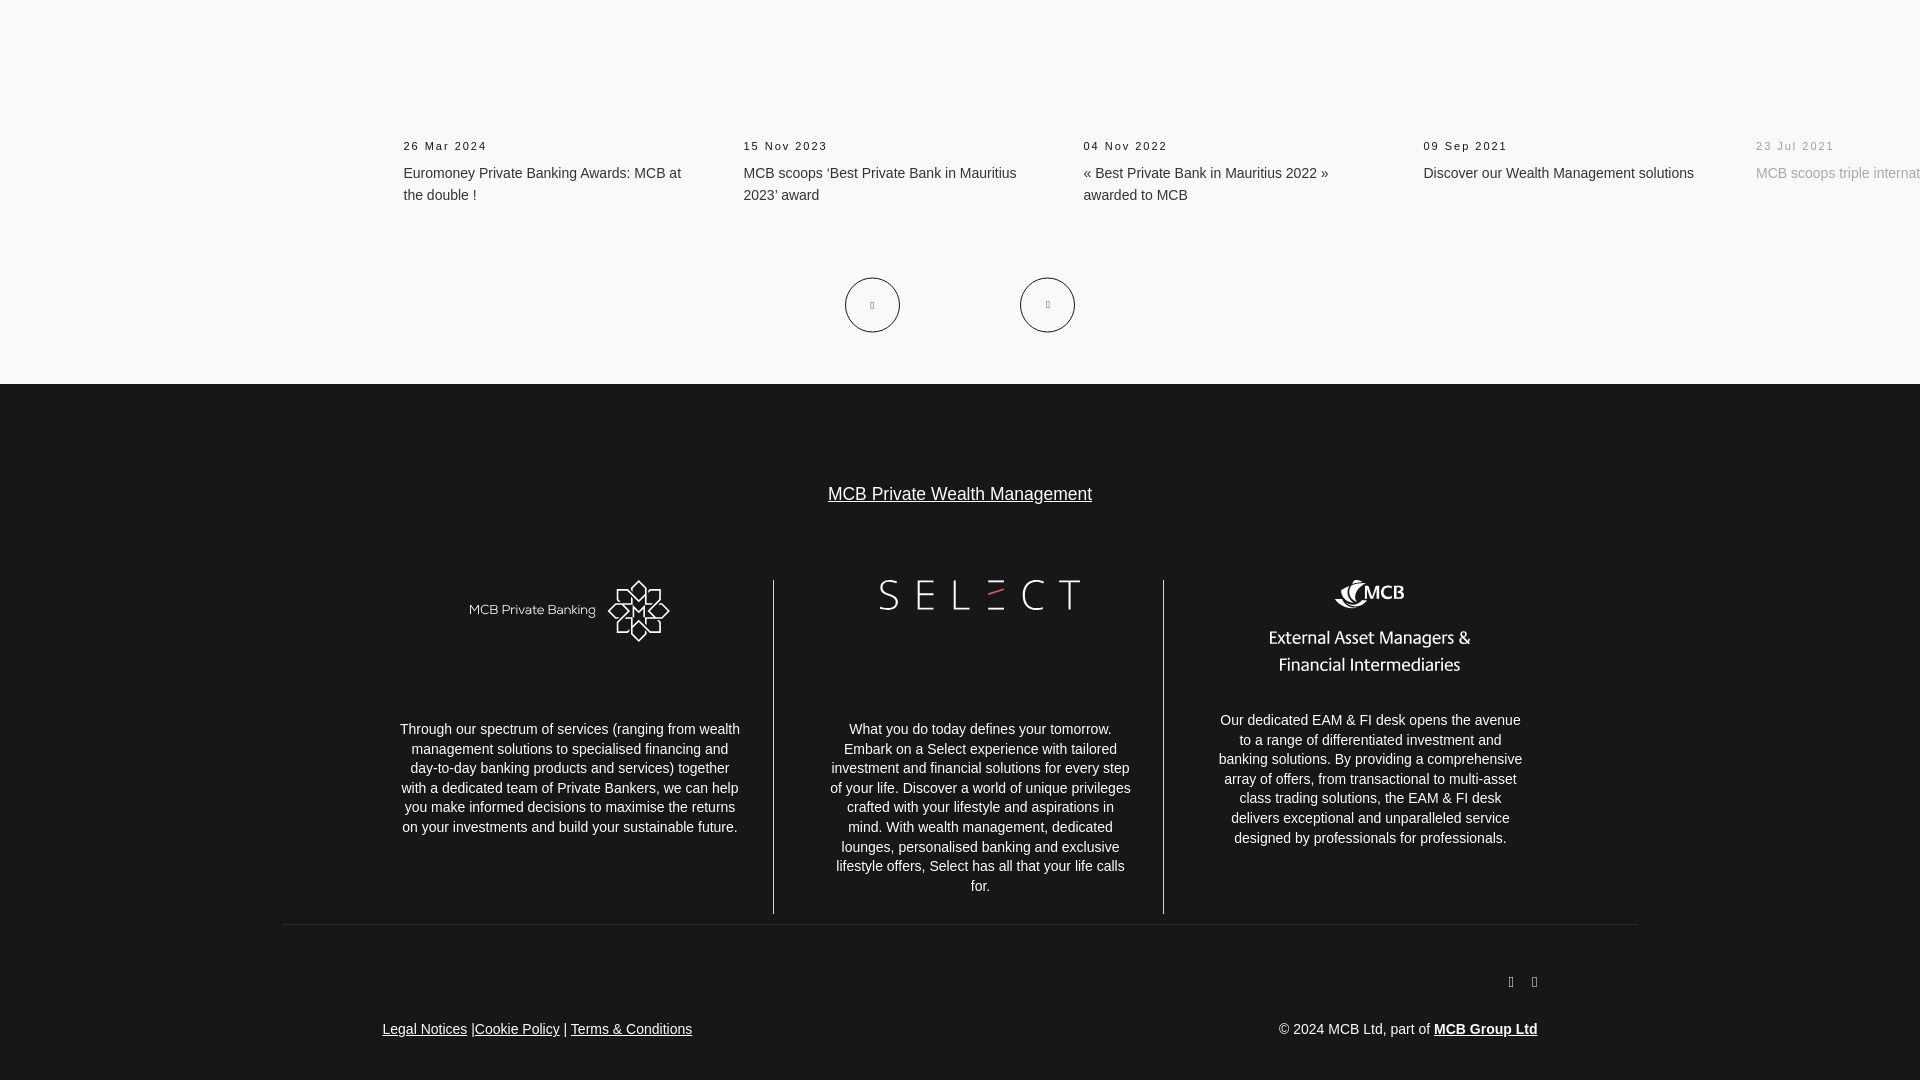 Image resolution: width=1920 pixels, height=1080 pixels. Describe the element at coordinates (1560, 173) in the screenshot. I see `Discover our Wealth Management solutions` at that location.